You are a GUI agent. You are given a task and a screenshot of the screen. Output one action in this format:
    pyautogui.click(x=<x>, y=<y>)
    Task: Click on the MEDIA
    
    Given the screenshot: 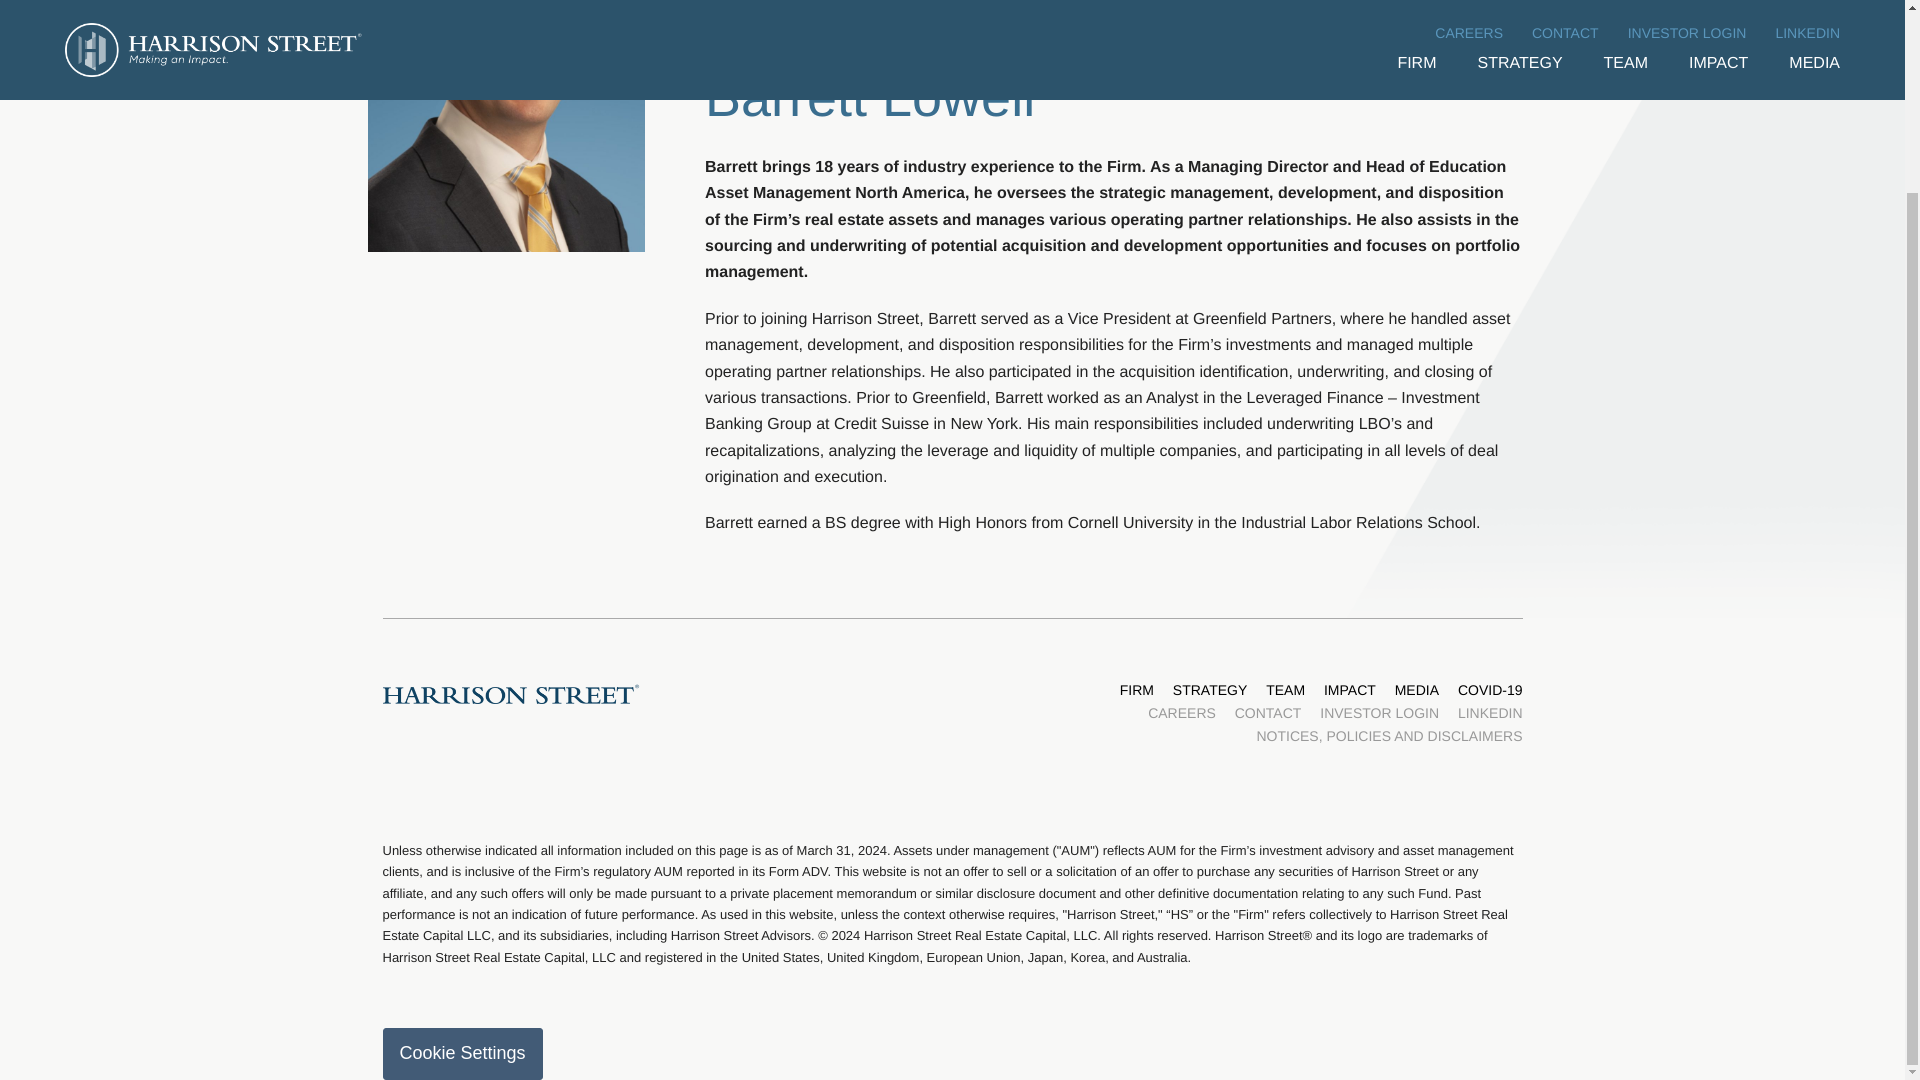 What is the action you would take?
    pyautogui.click(x=1416, y=690)
    